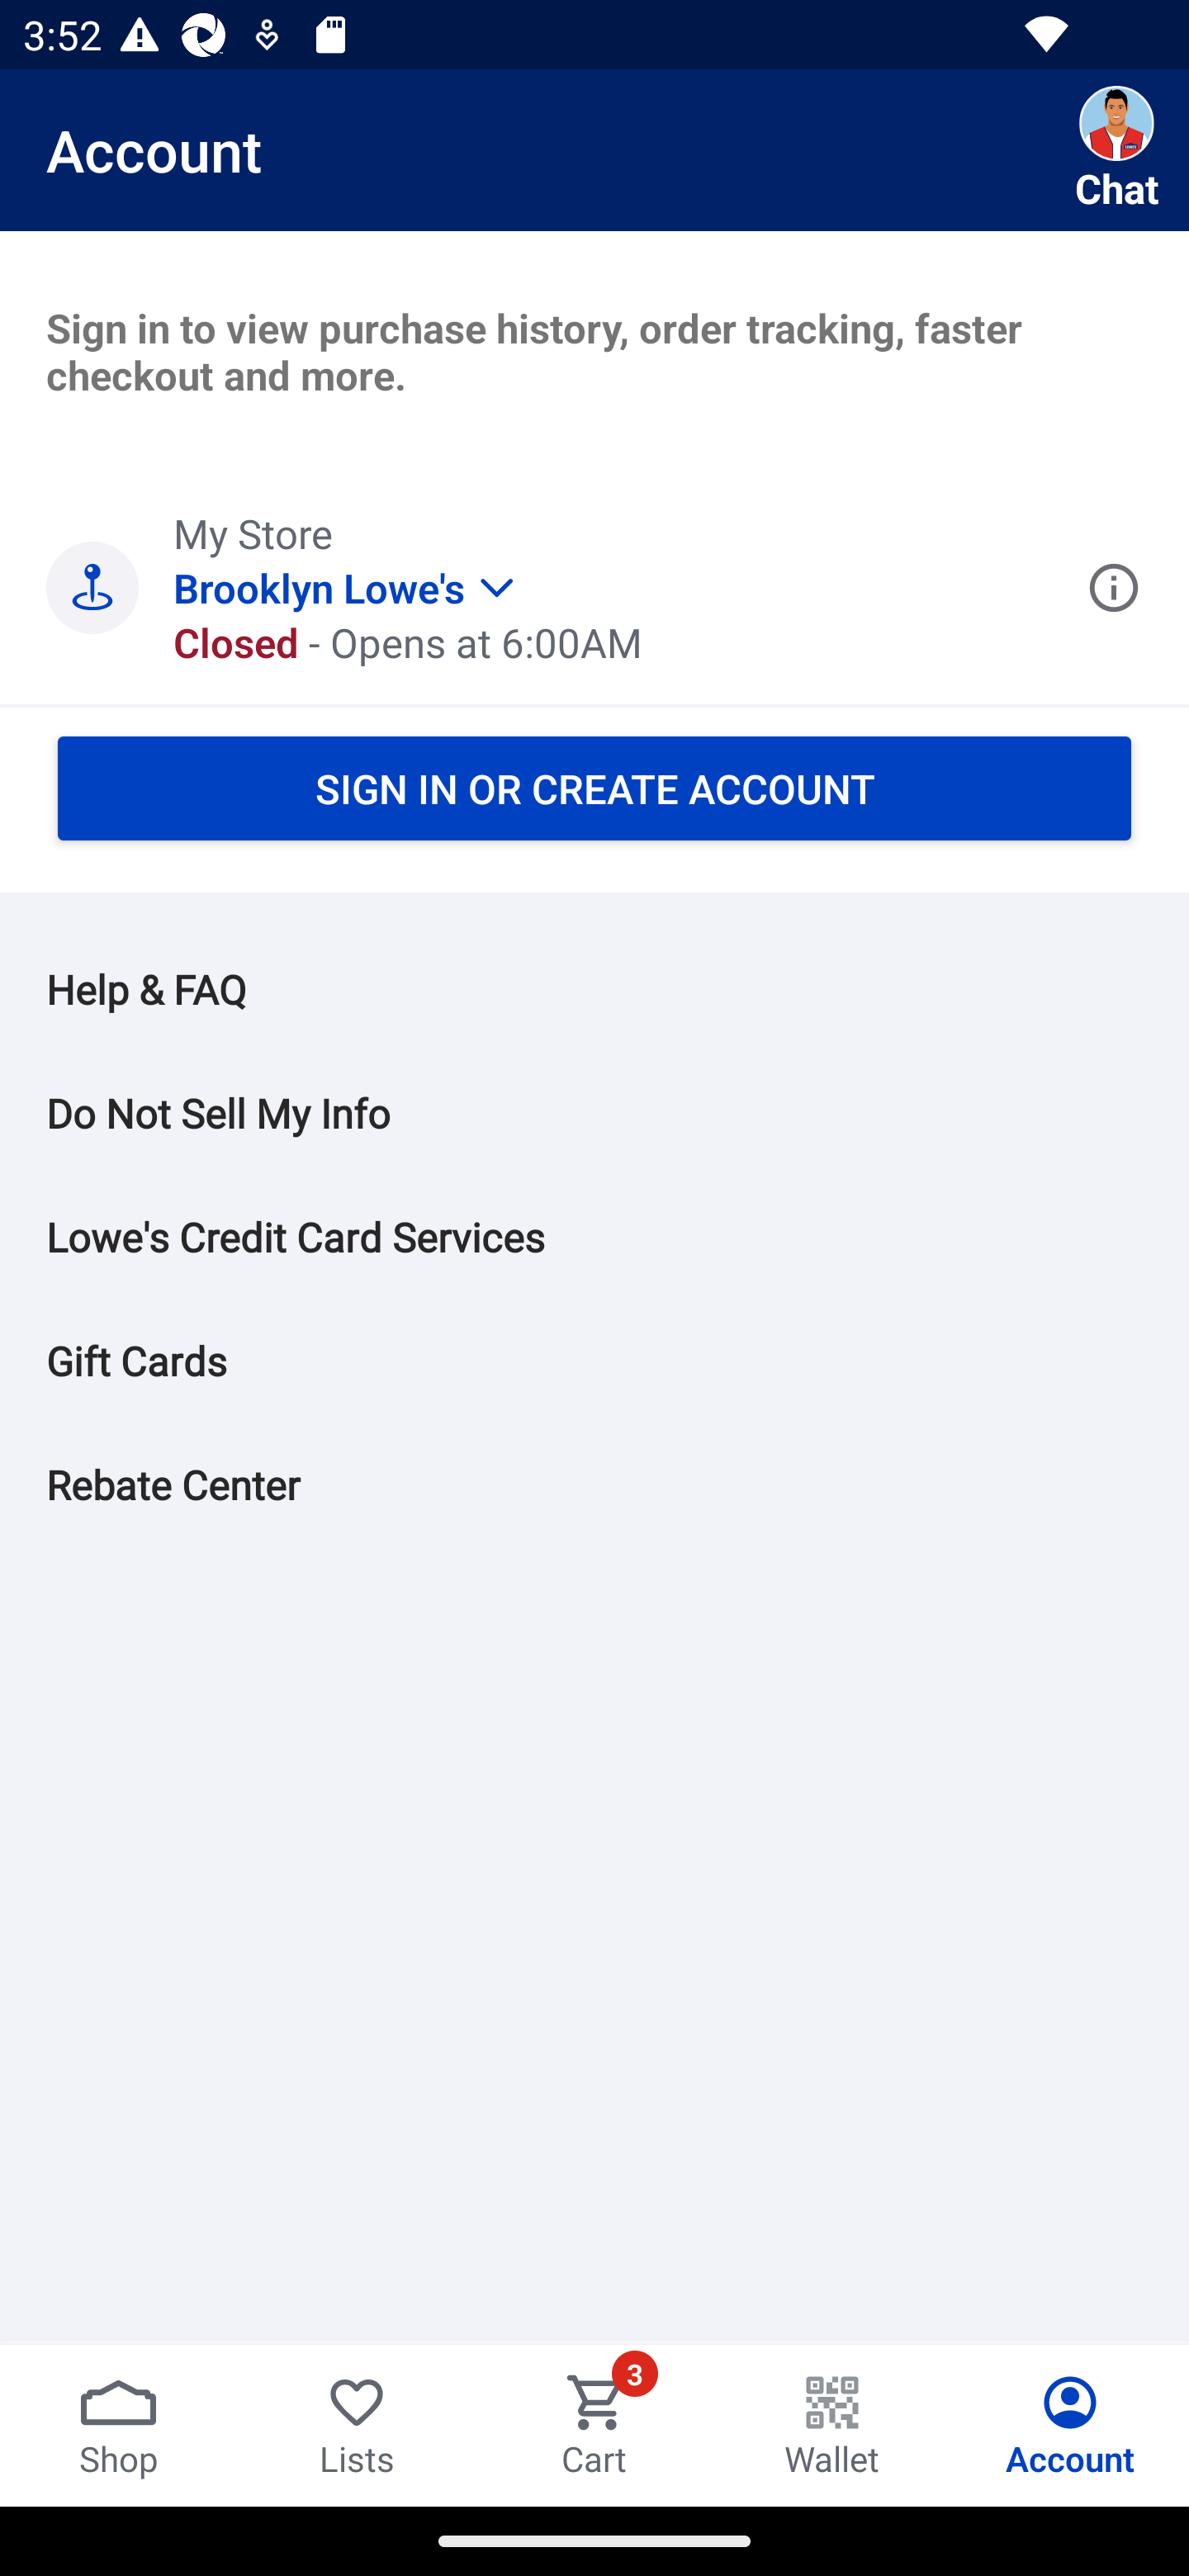 The height and width of the screenshot is (2576, 1189). Describe the element at coordinates (594, 2425) in the screenshot. I see `Cart Cart 3` at that location.